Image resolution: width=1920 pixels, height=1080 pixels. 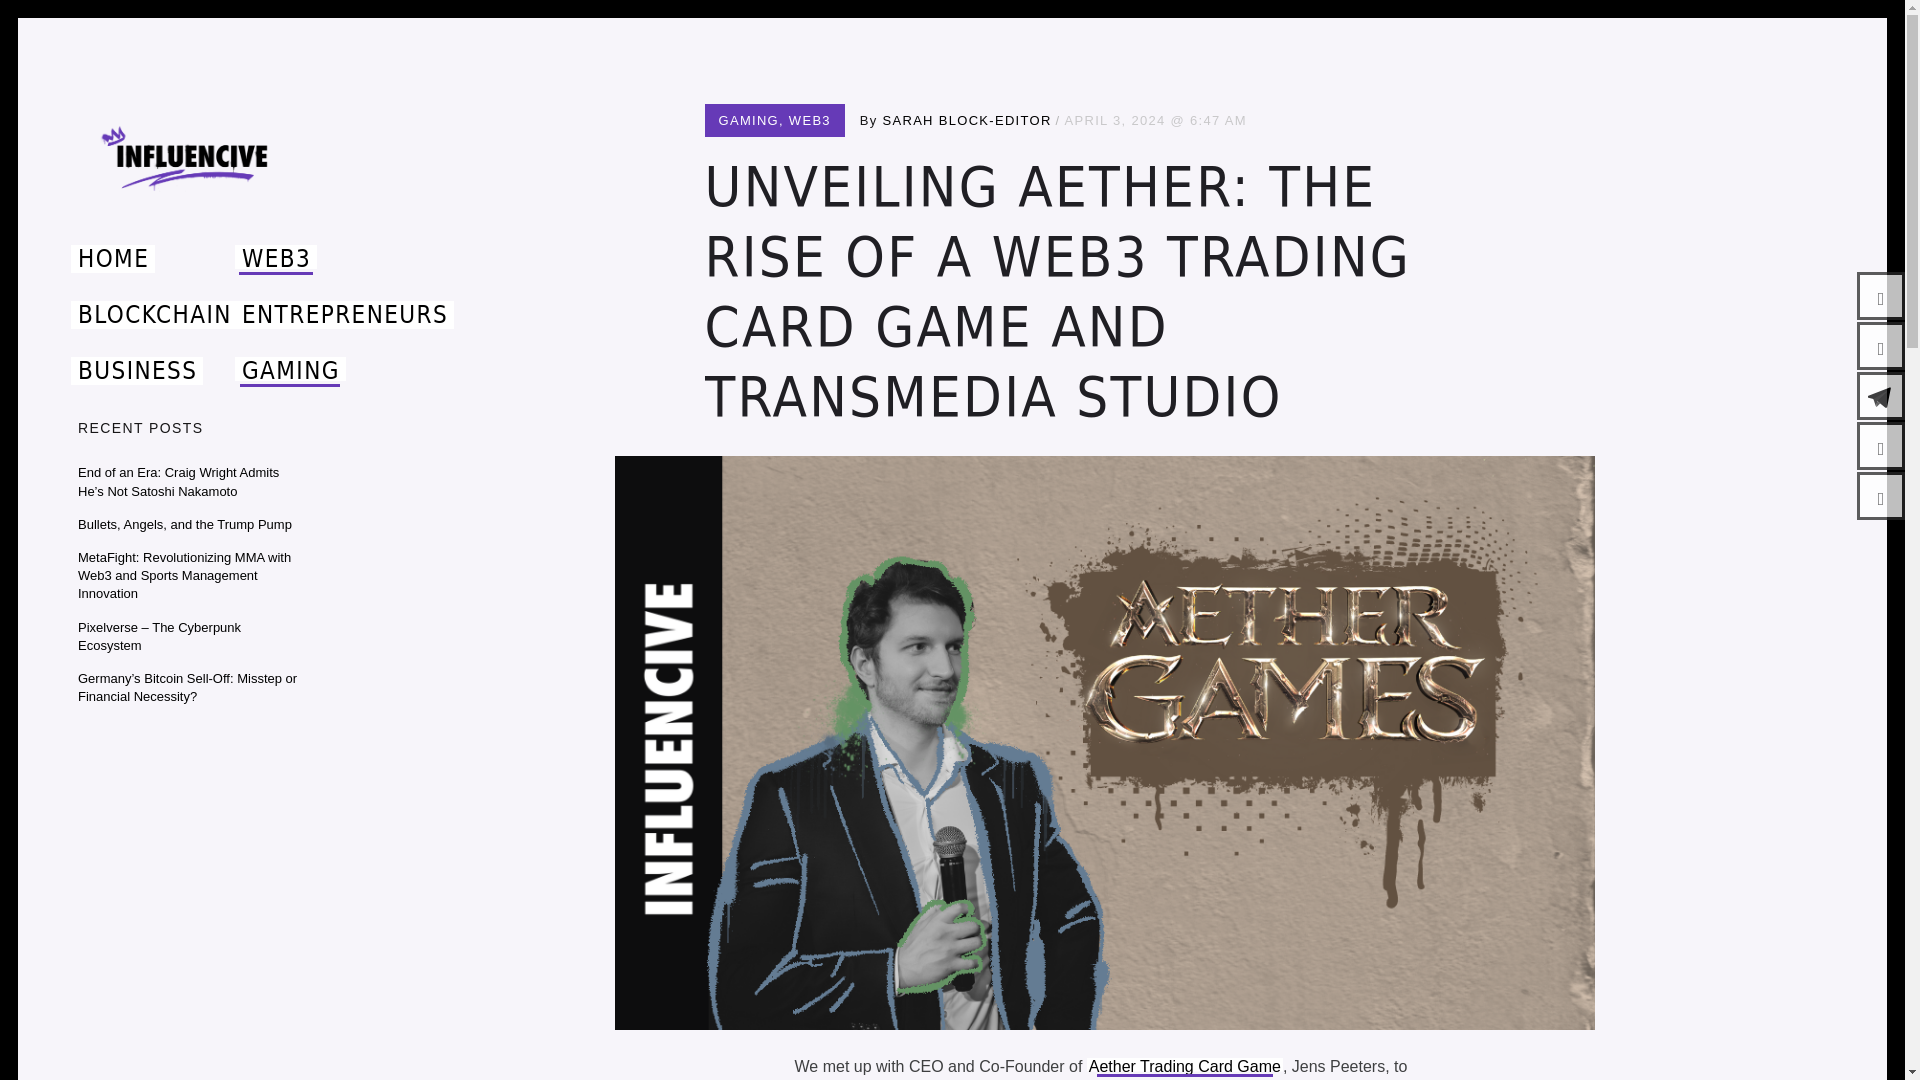 I want to click on WEB3, so click(x=275, y=259).